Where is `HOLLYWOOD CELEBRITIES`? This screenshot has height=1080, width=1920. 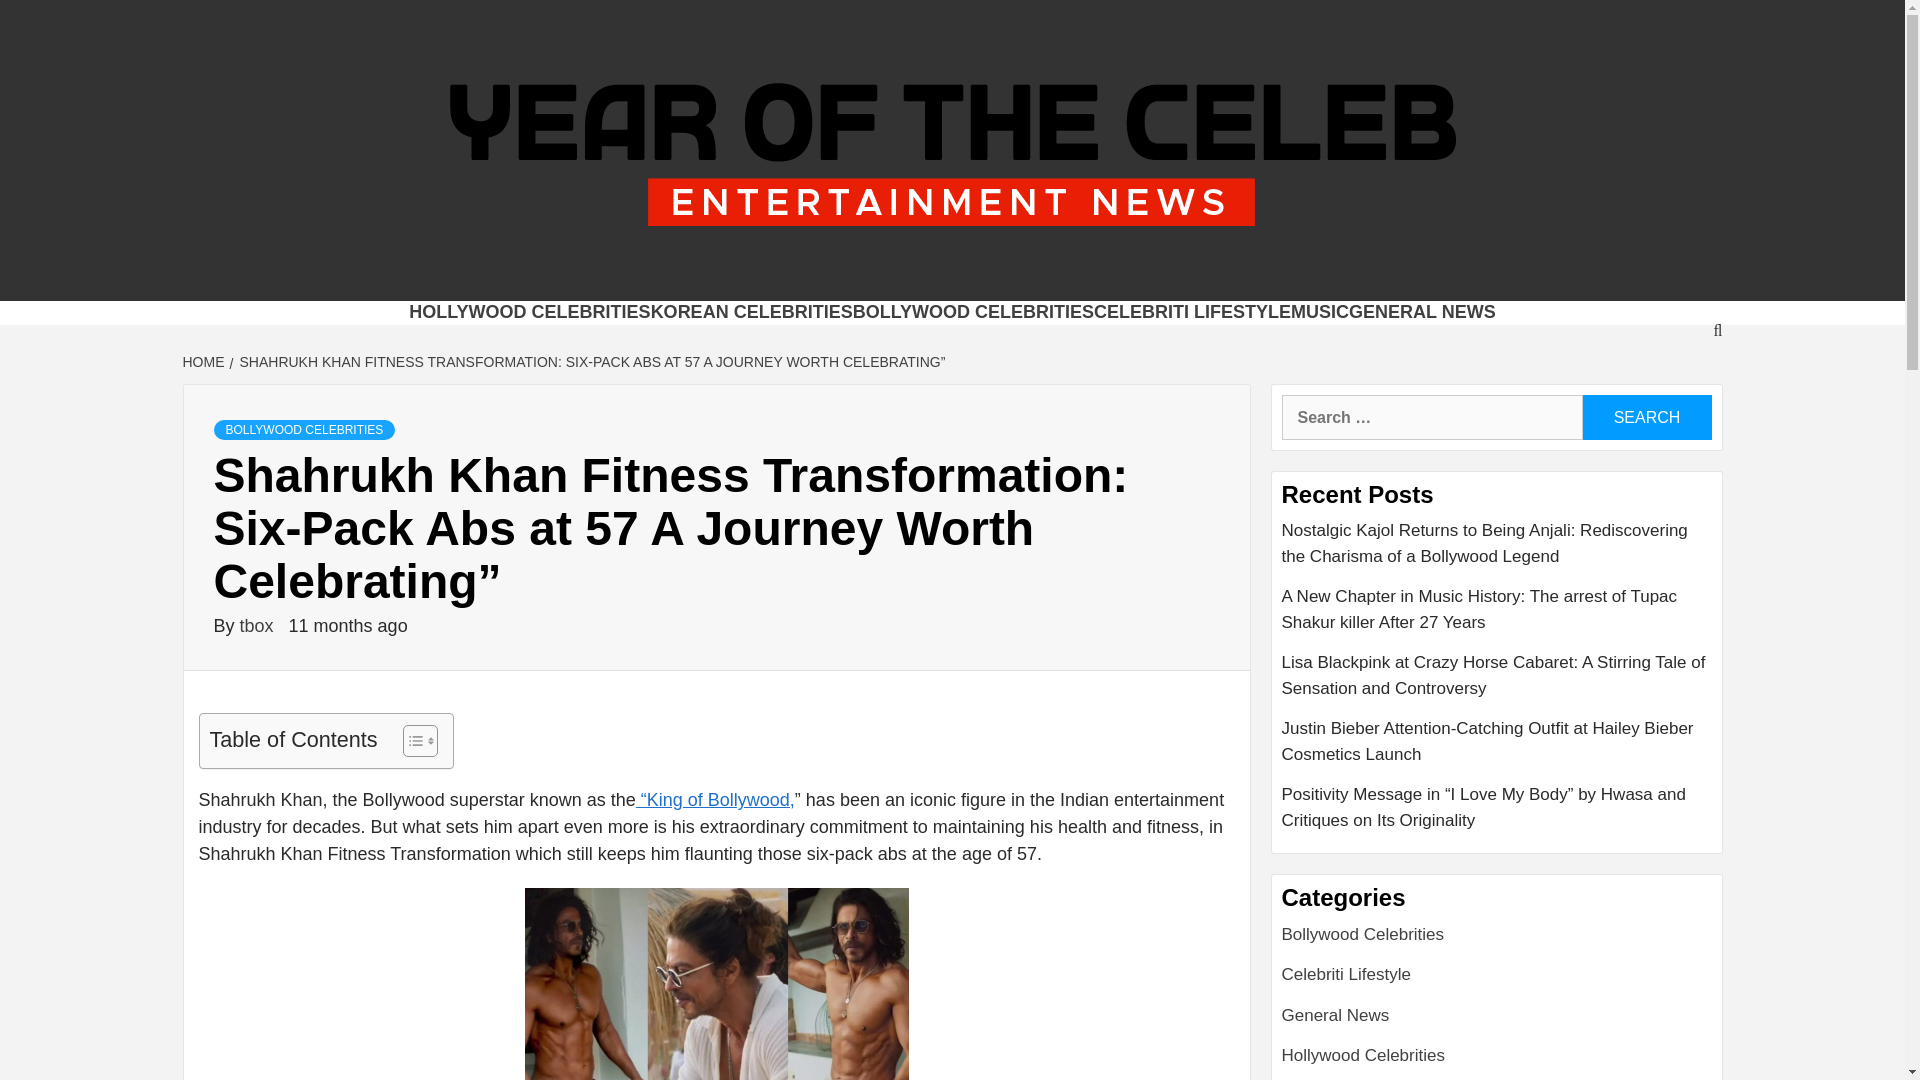
HOLLYWOOD CELEBRITIES is located at coordinates (529, 312).